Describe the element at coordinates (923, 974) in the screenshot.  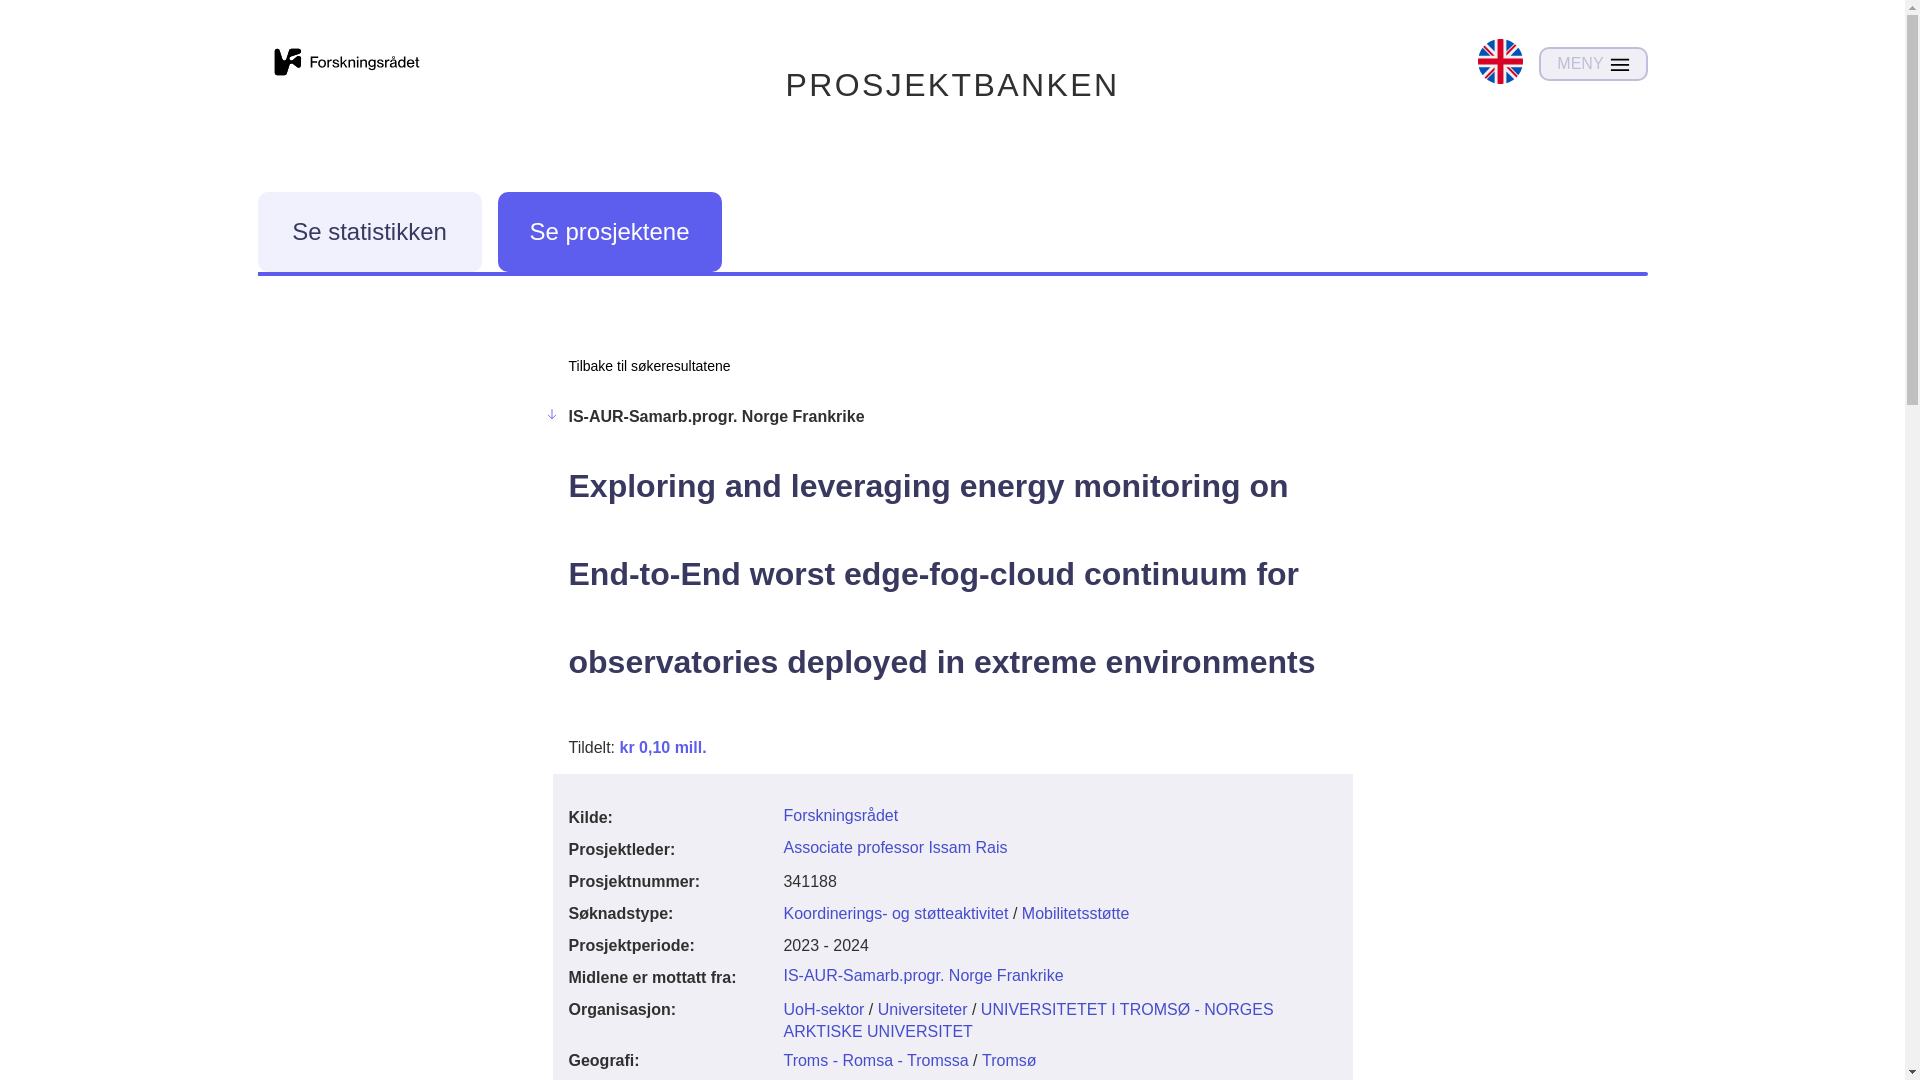
I see `IS-AUR-Samarb.progr. Norge Frankrike` at that location.